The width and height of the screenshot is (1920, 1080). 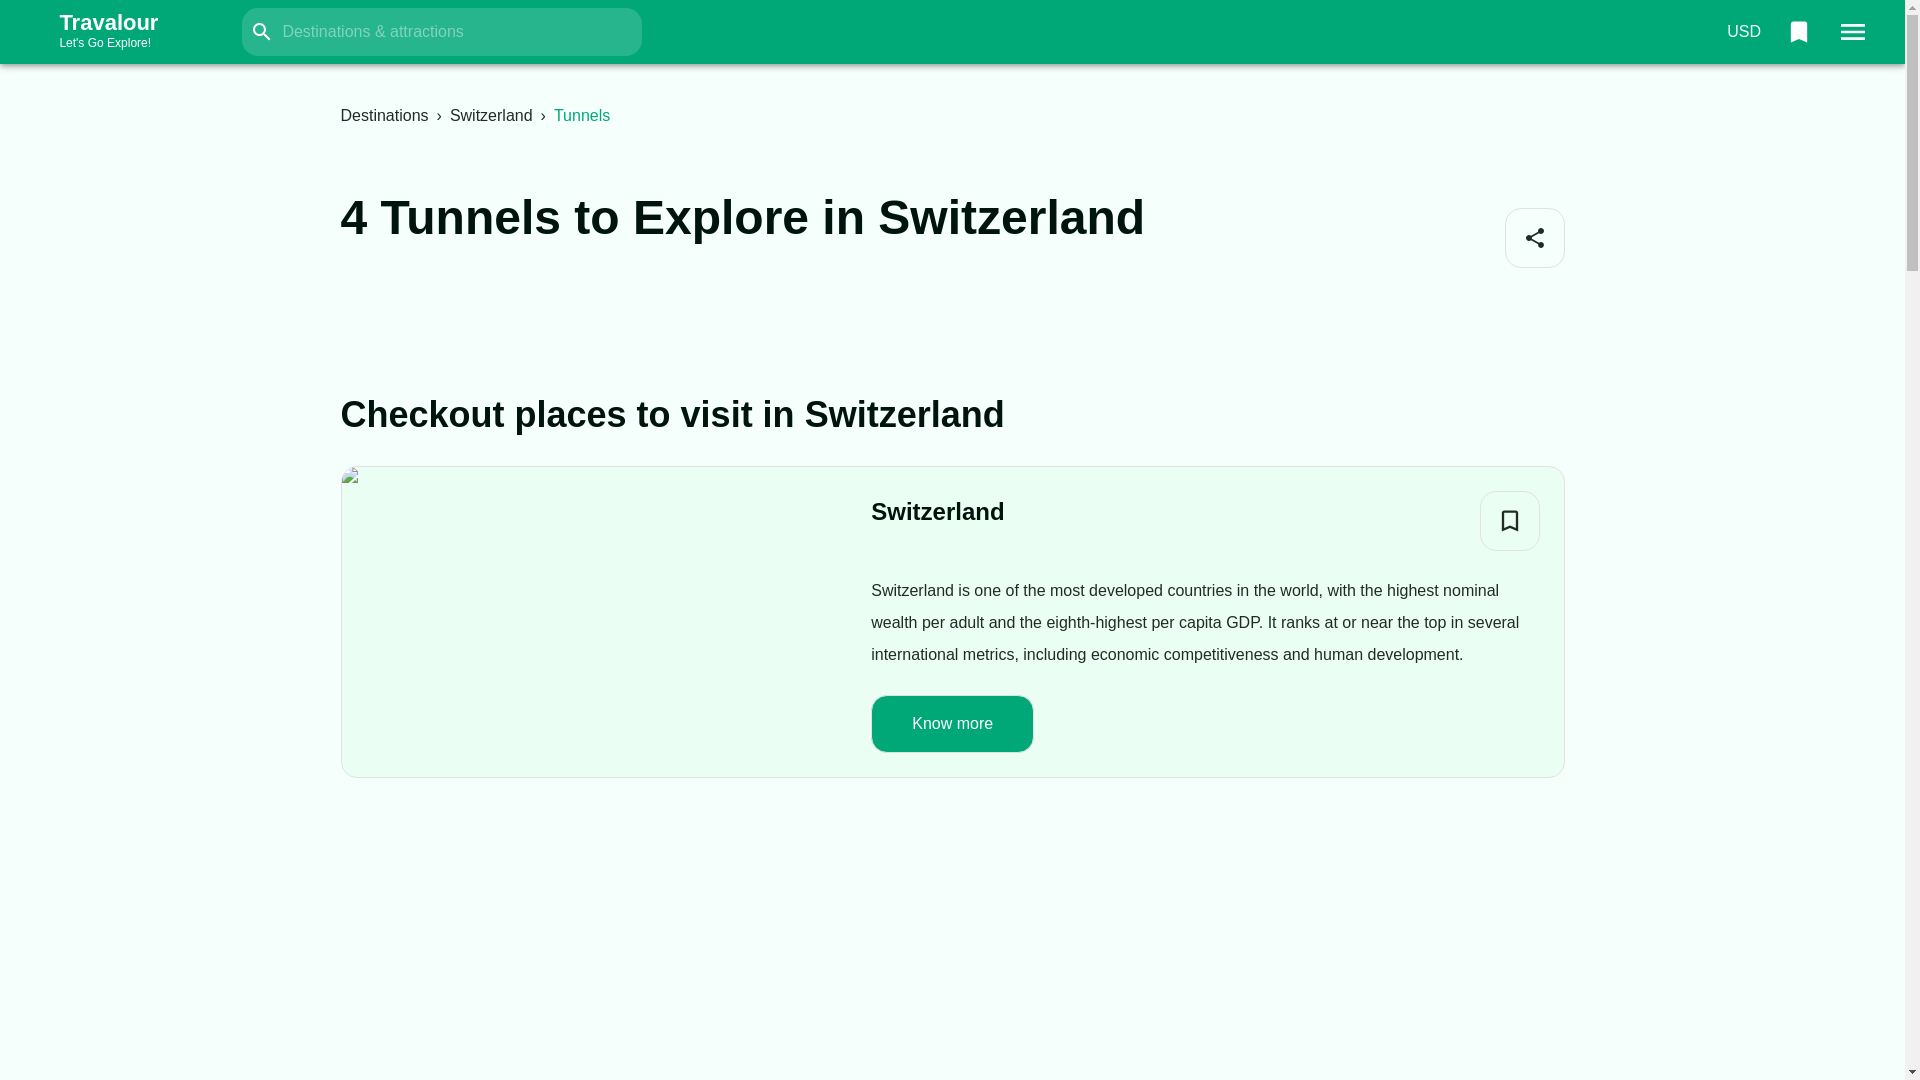 What do you see at coordinates (1534, 238) in the screenshot?
I see `Share` at bounding box center [1534, 238].